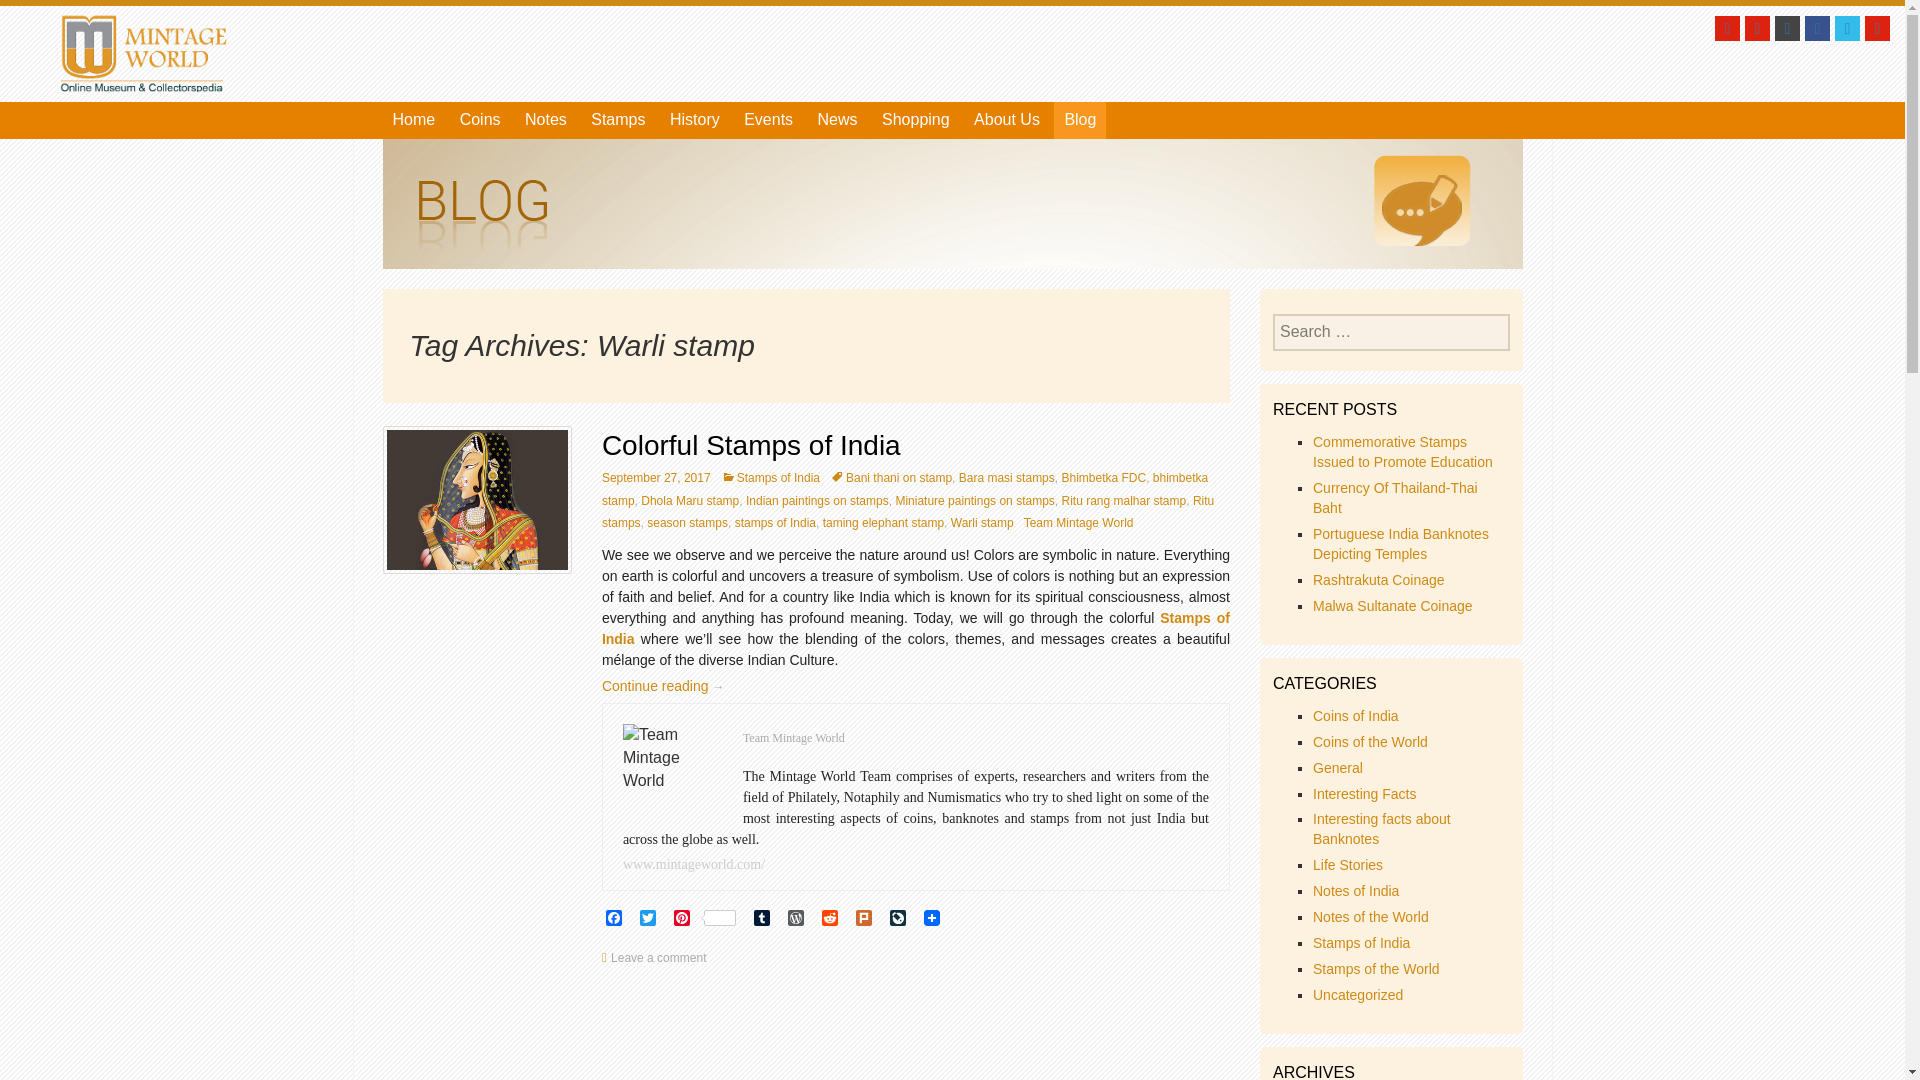 The width and height of the screenshot is (1920, 1080). I want to click on stamps of India, so click(776, 523).